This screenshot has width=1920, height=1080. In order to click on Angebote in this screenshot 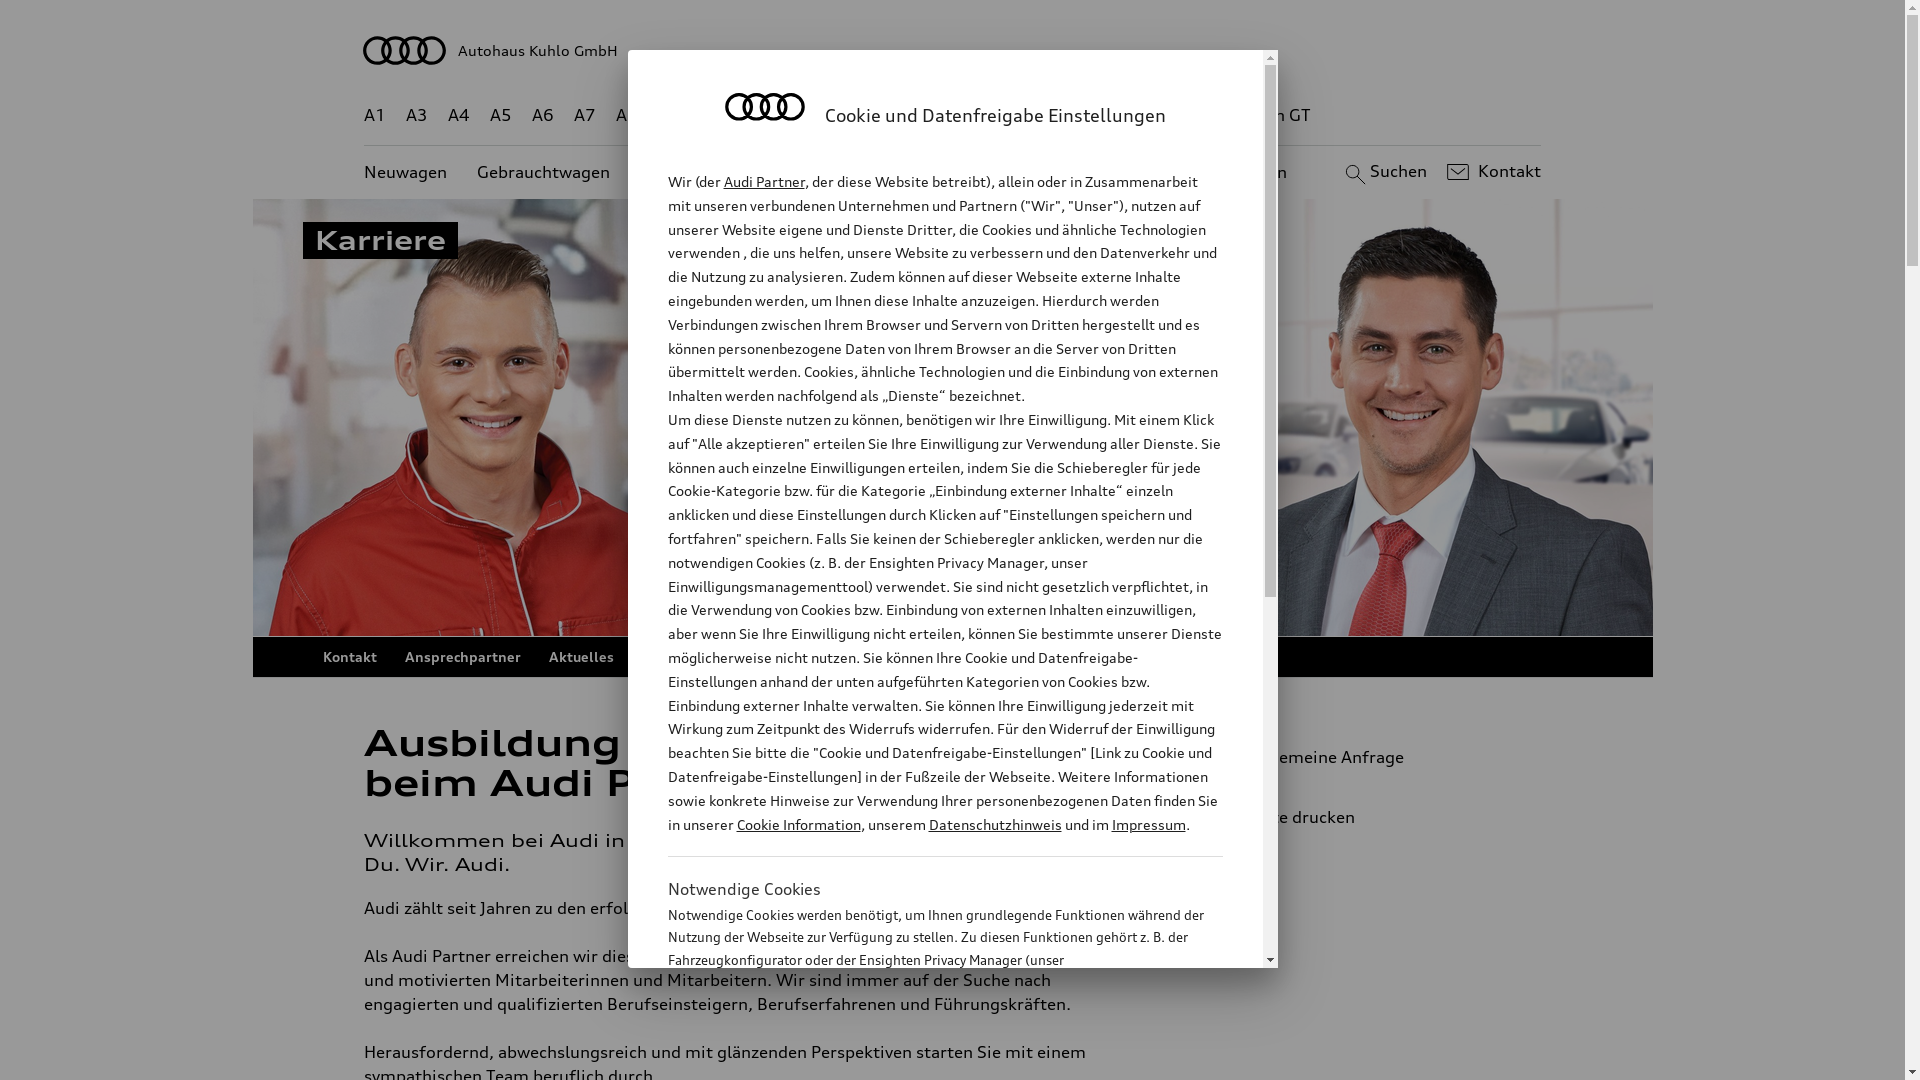, I will do `click(839, 172)`.